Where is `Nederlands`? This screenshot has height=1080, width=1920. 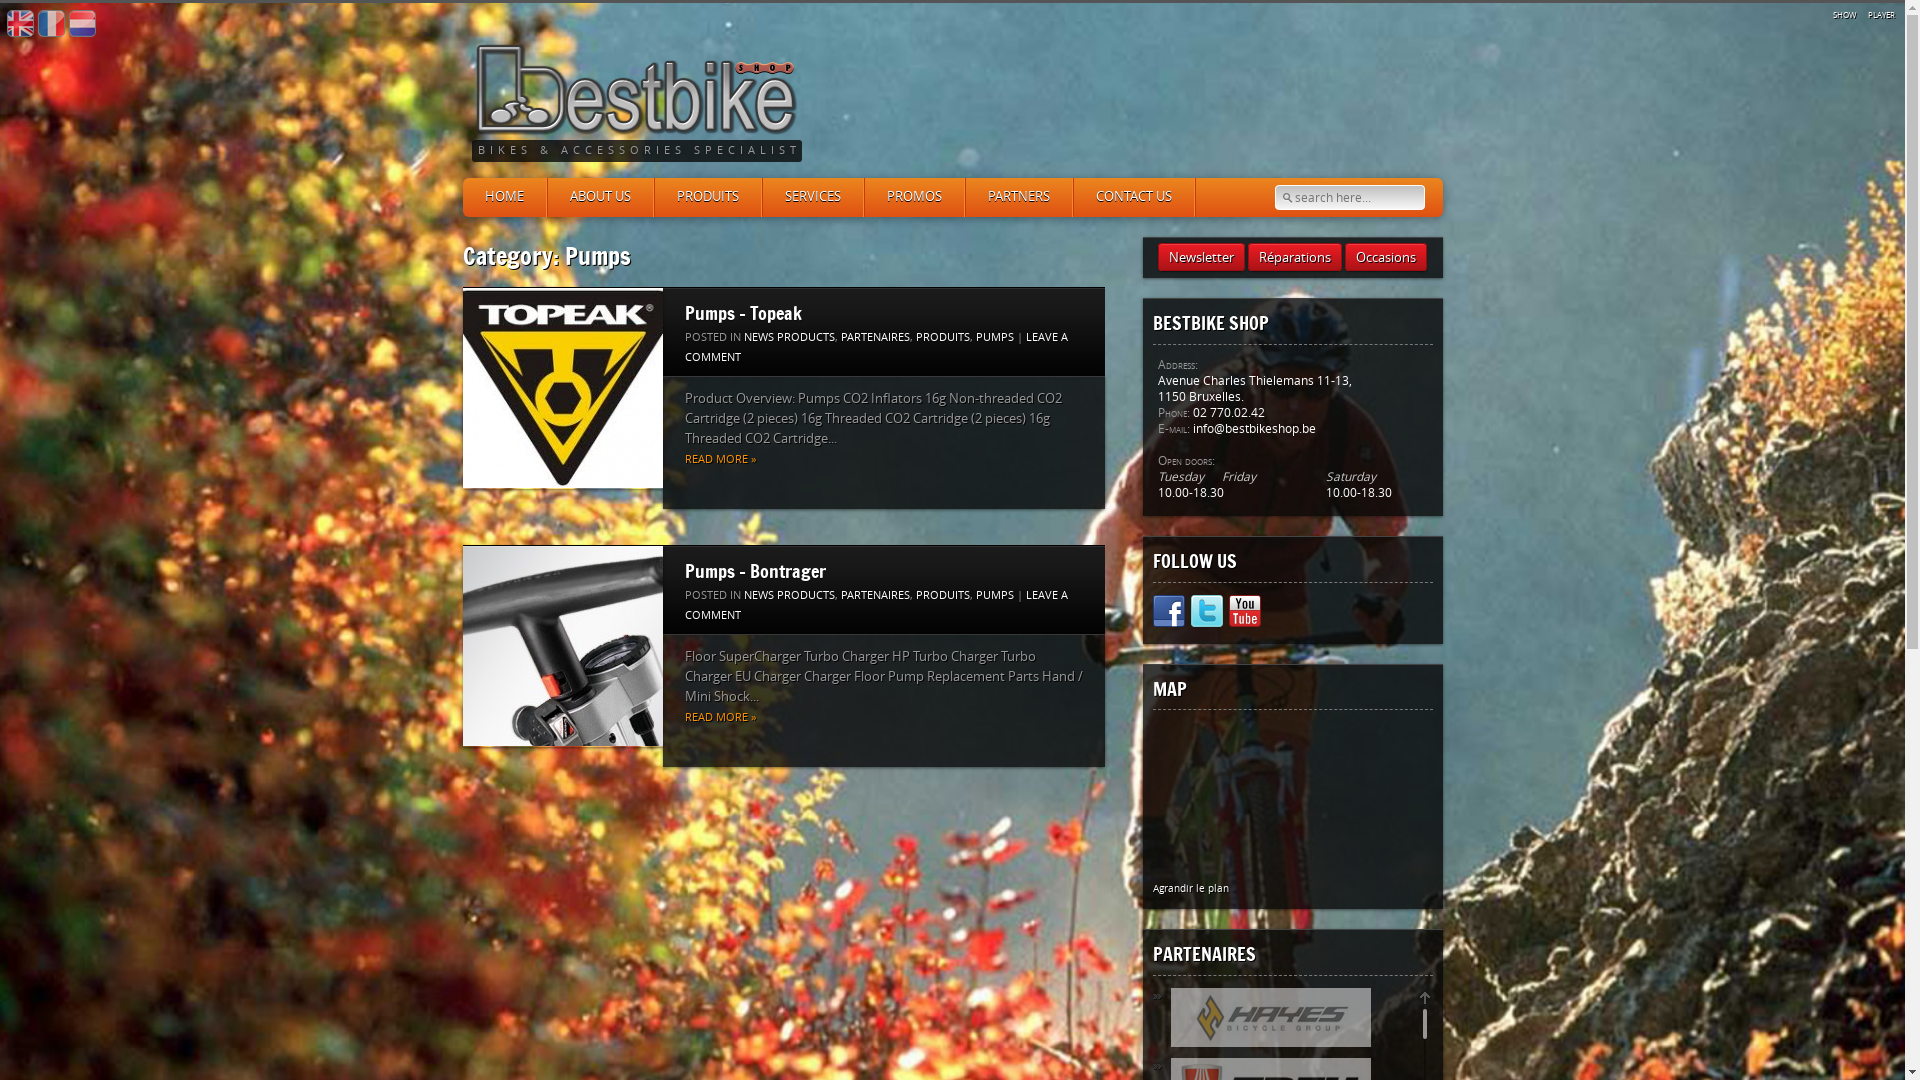
Nederlands is located at coordinates (82, 24).